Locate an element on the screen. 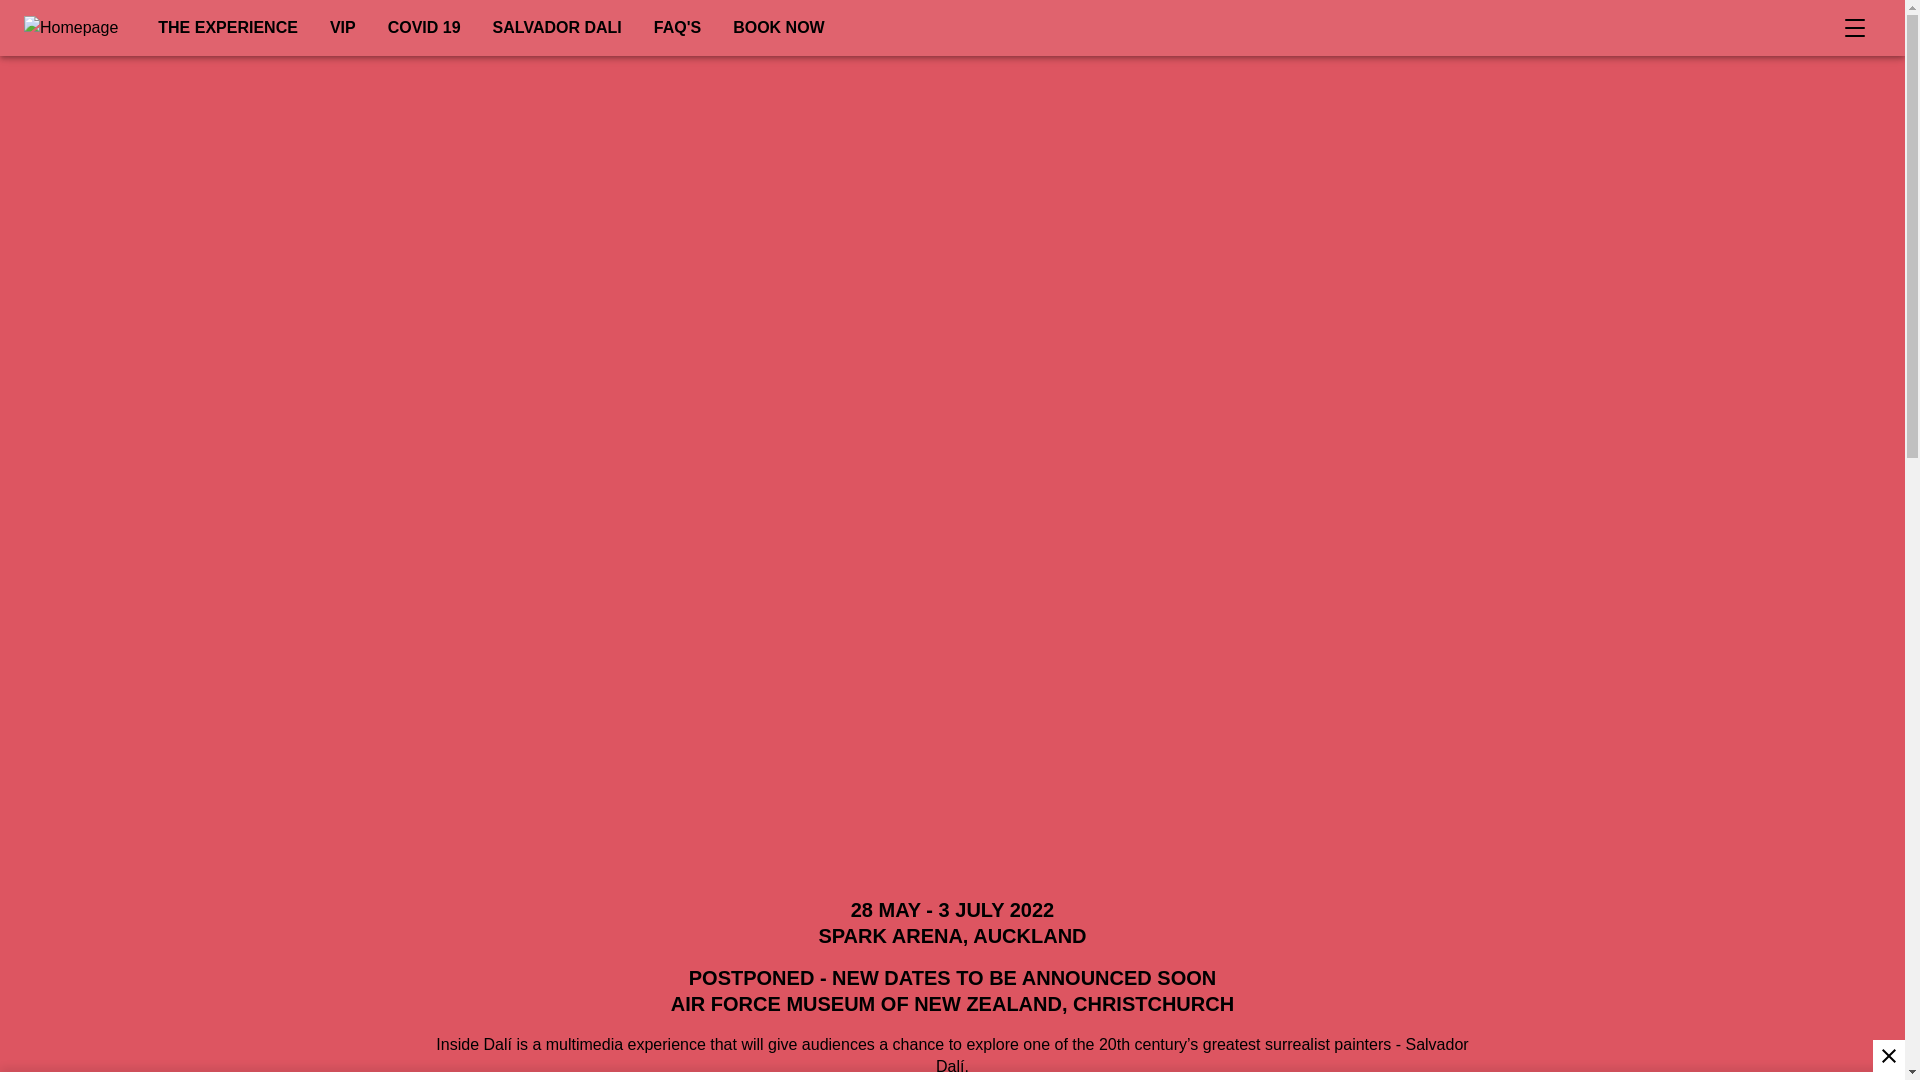 The width and height of the screenshot is (1920, 1080). VIP is located at coordinates (343, 28).